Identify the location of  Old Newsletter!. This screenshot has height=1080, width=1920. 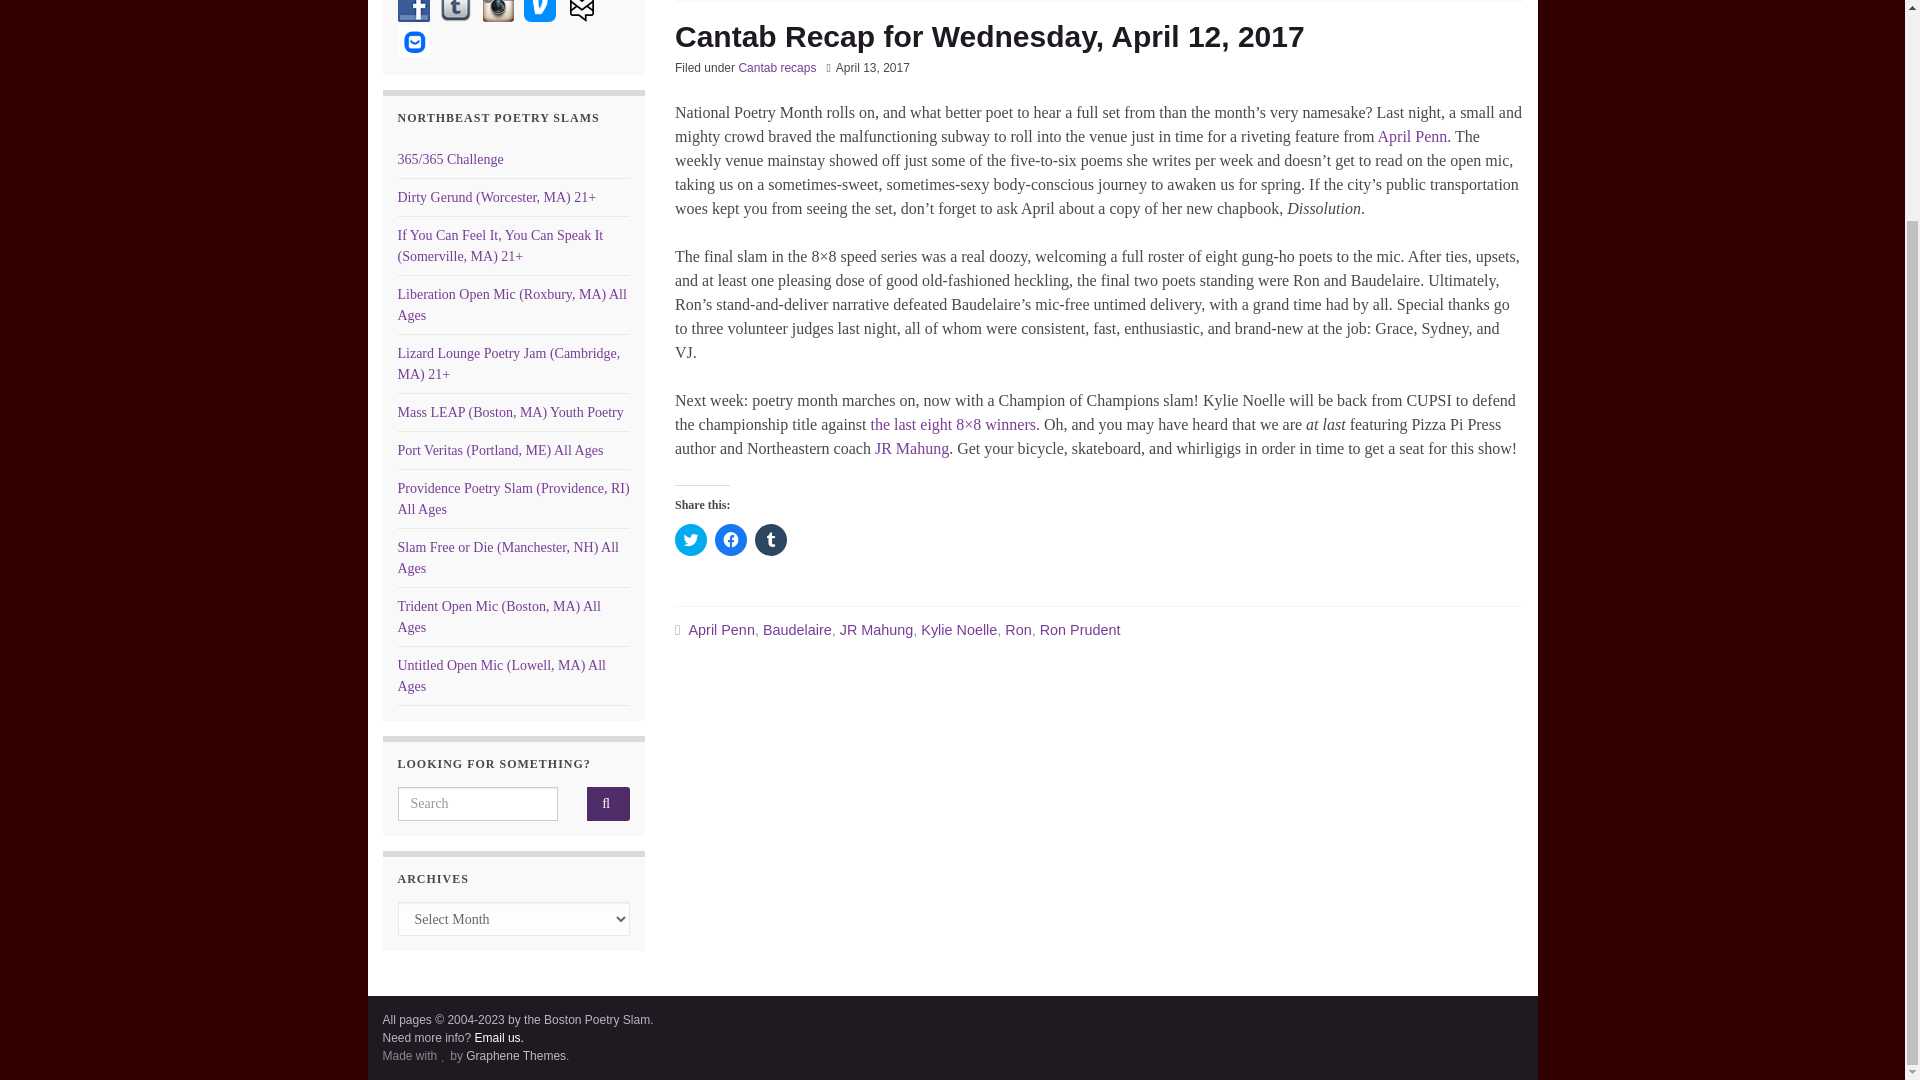
(582, 10).